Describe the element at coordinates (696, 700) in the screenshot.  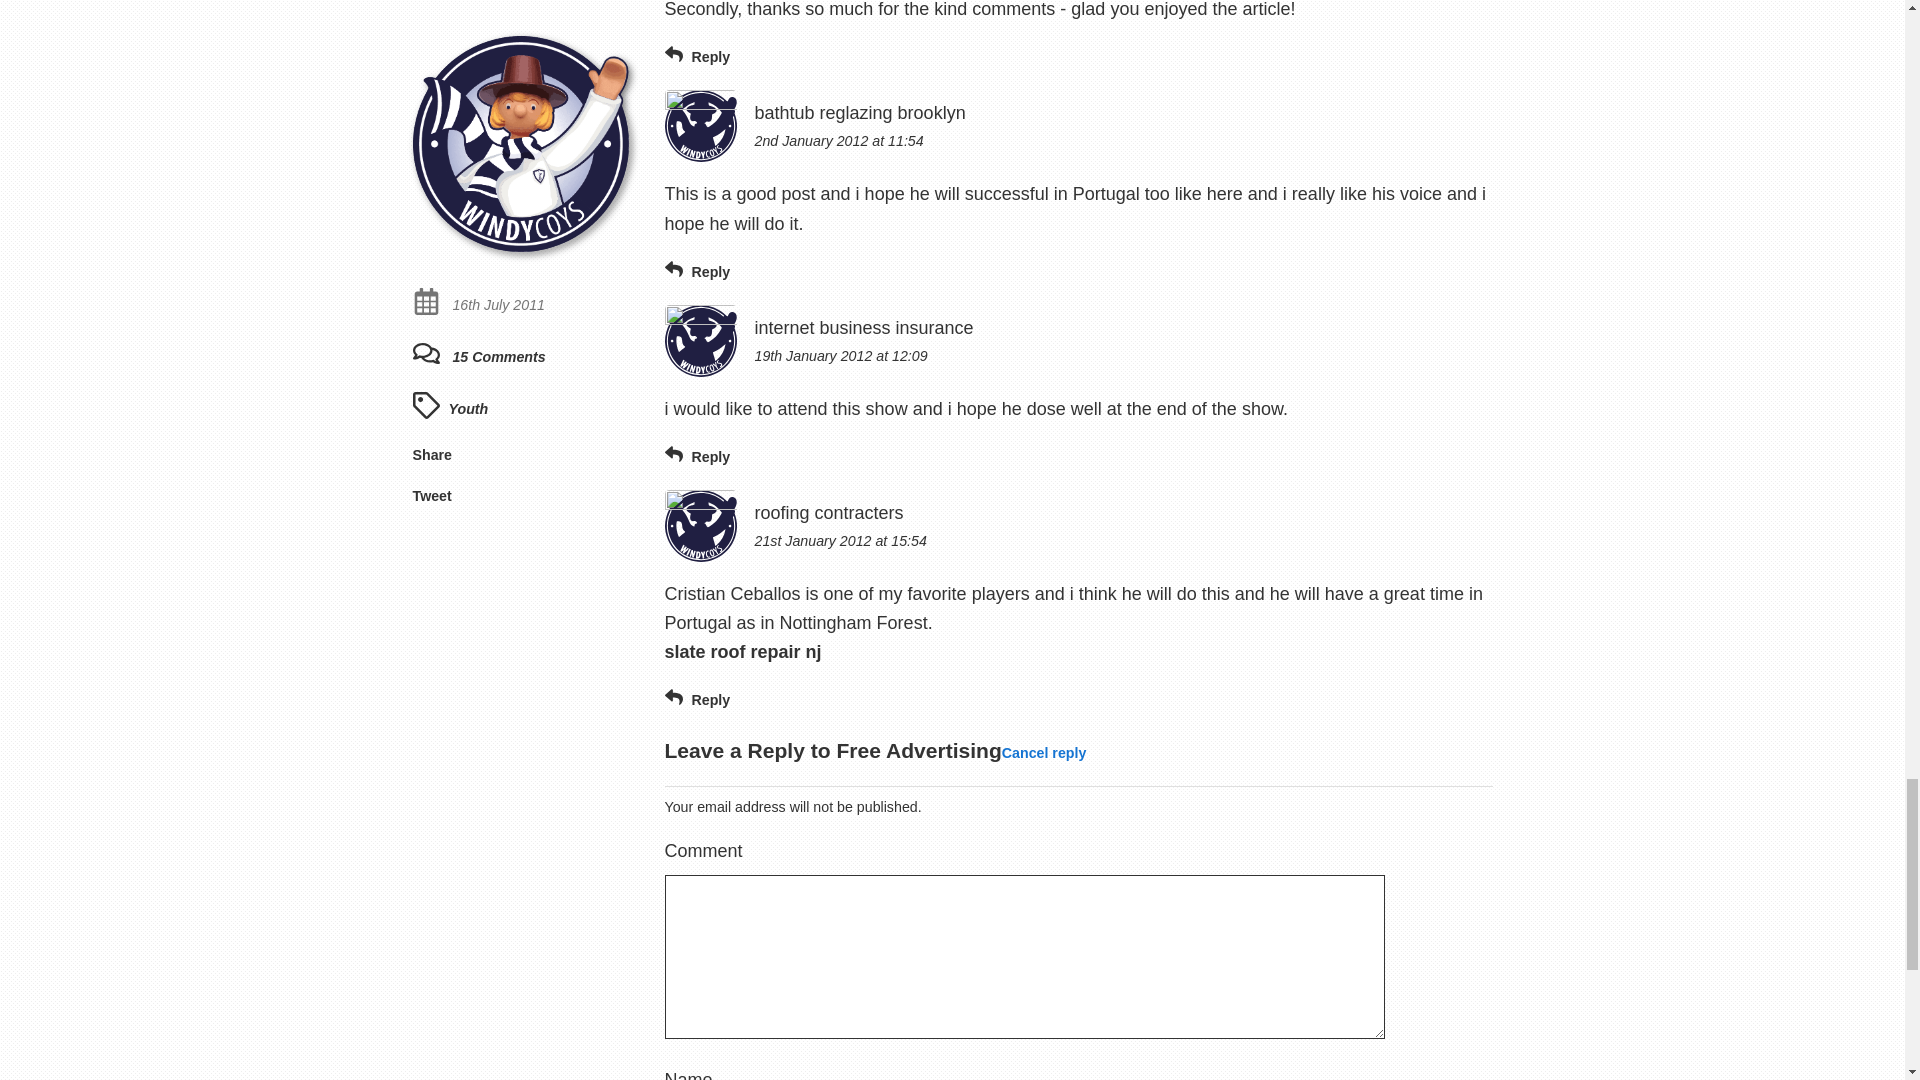
I see `Reply` at that location.